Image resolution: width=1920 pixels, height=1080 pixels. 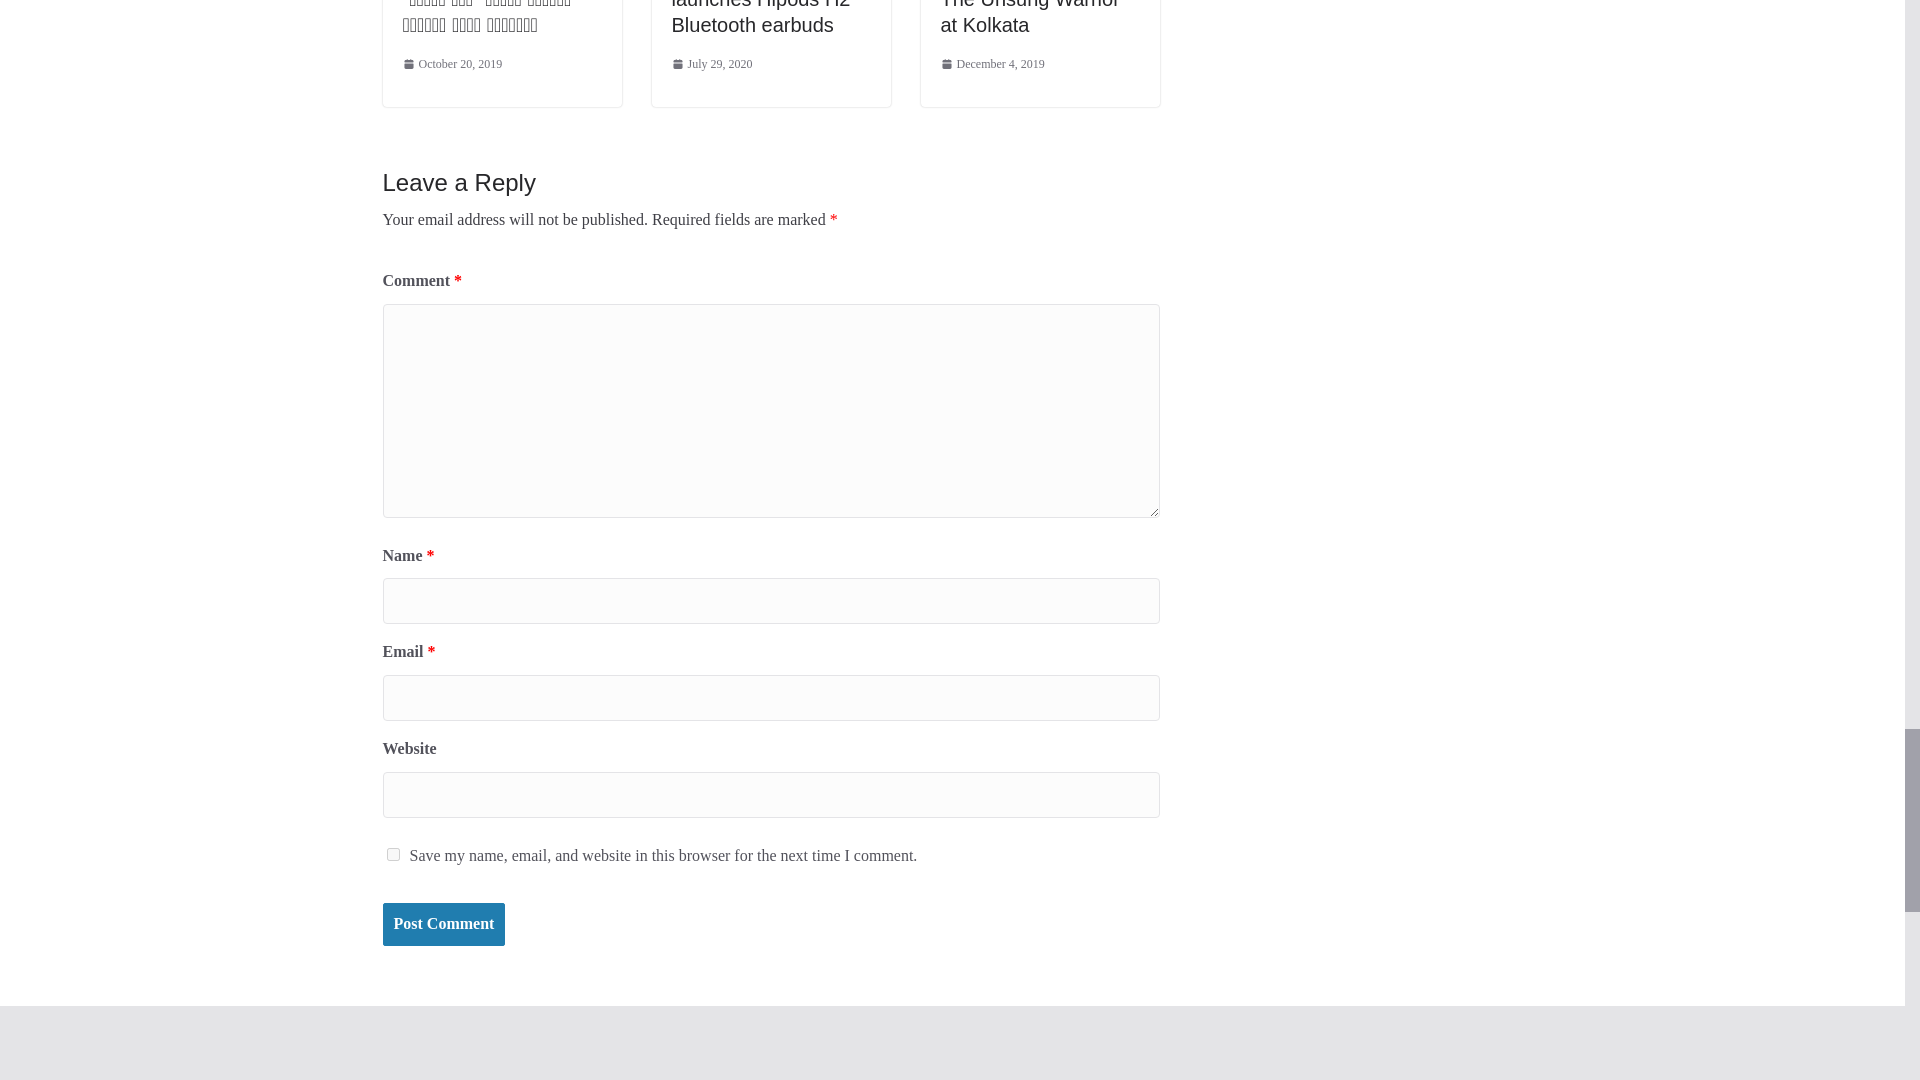 I want to click on Post Comment, so click(x=443, y=924).